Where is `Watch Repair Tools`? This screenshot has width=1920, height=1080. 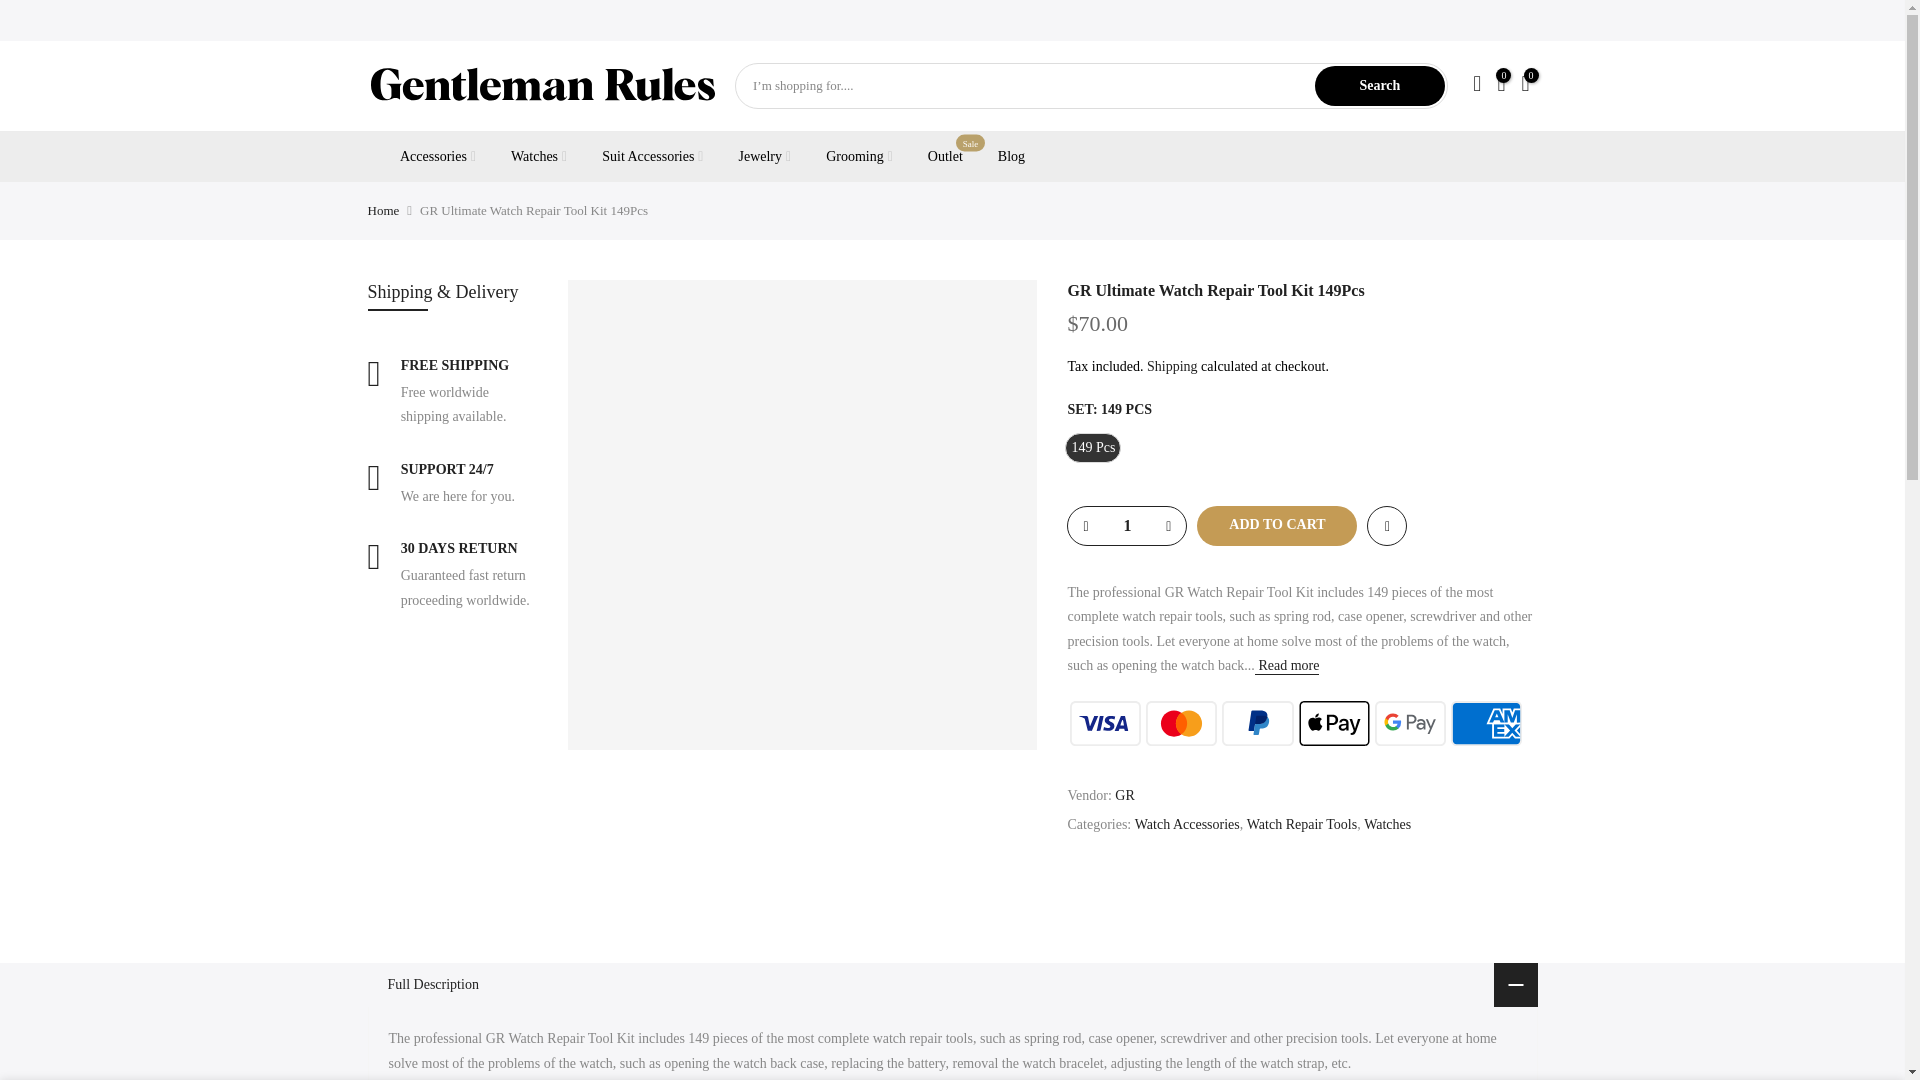
Watch Repair Tools is located at coordinates (1302, 826).